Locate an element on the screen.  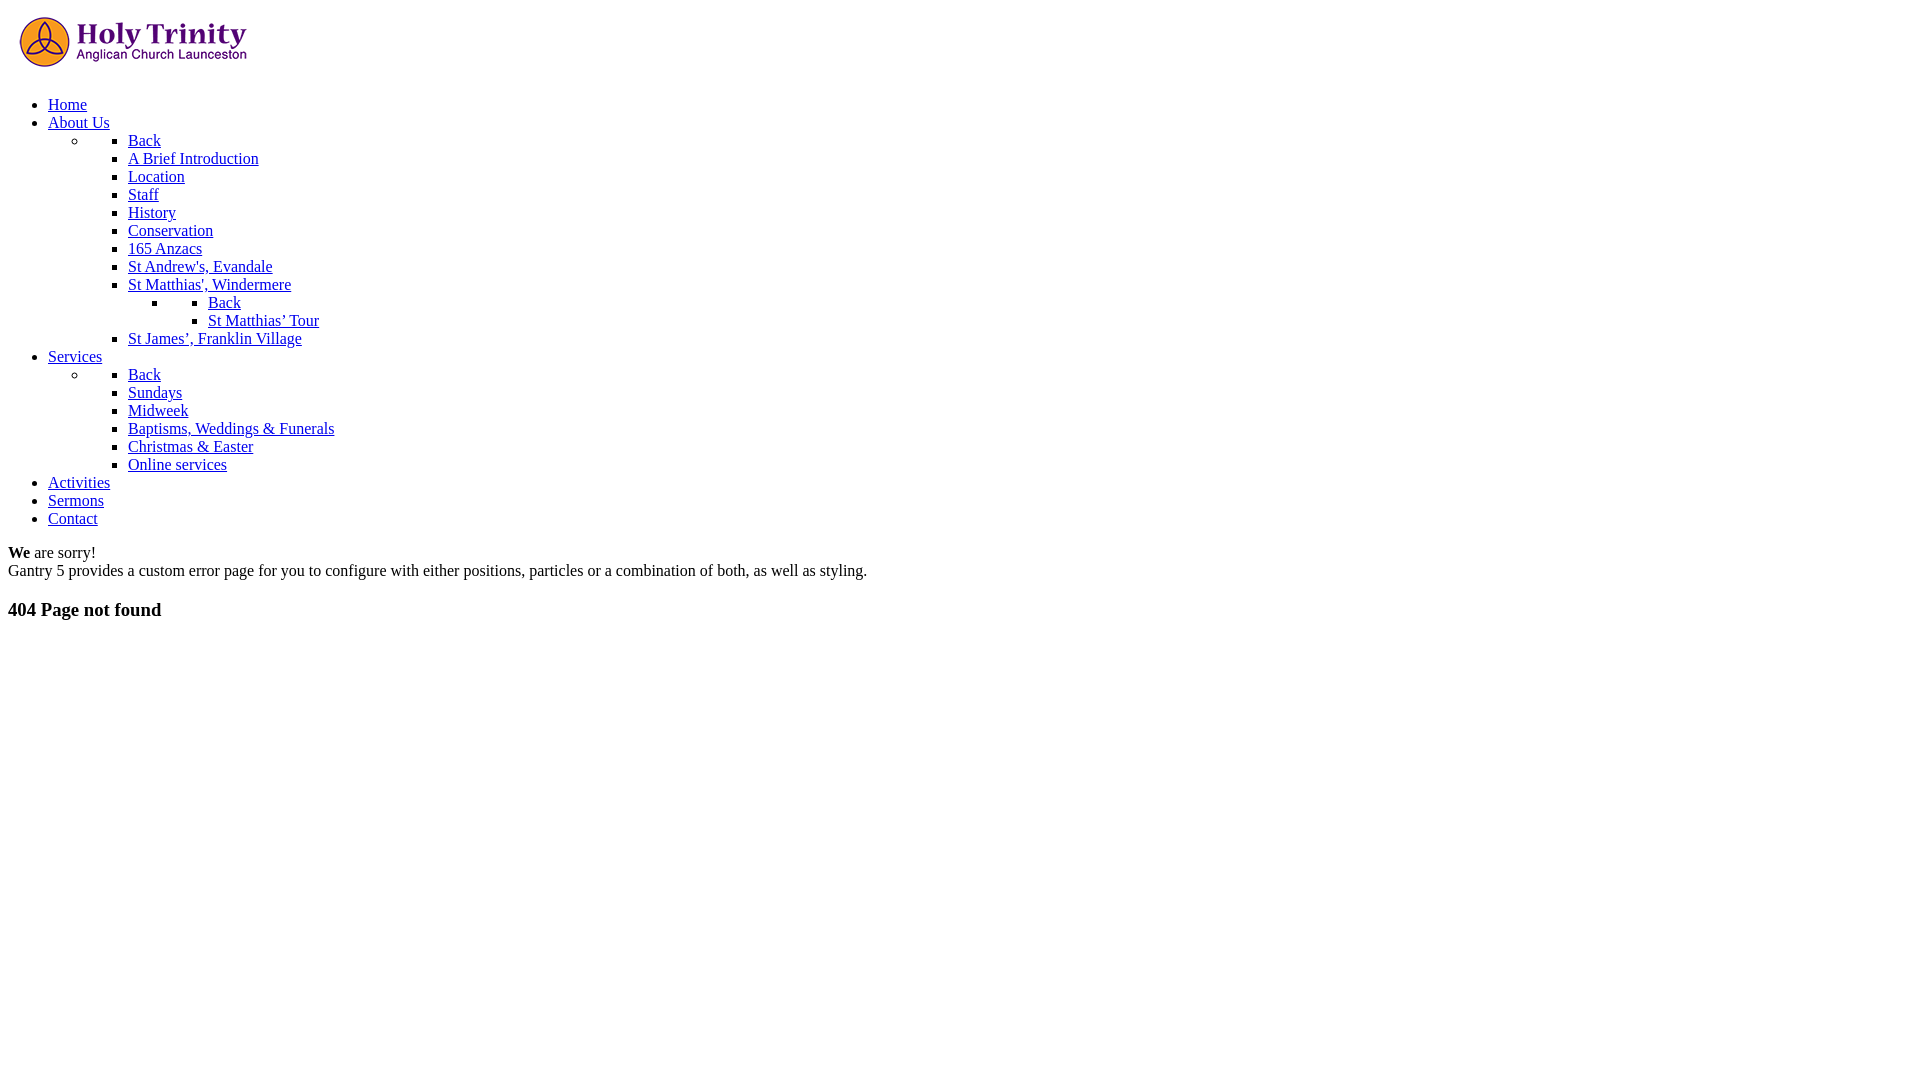
Services is located at coordinates (75, 356).